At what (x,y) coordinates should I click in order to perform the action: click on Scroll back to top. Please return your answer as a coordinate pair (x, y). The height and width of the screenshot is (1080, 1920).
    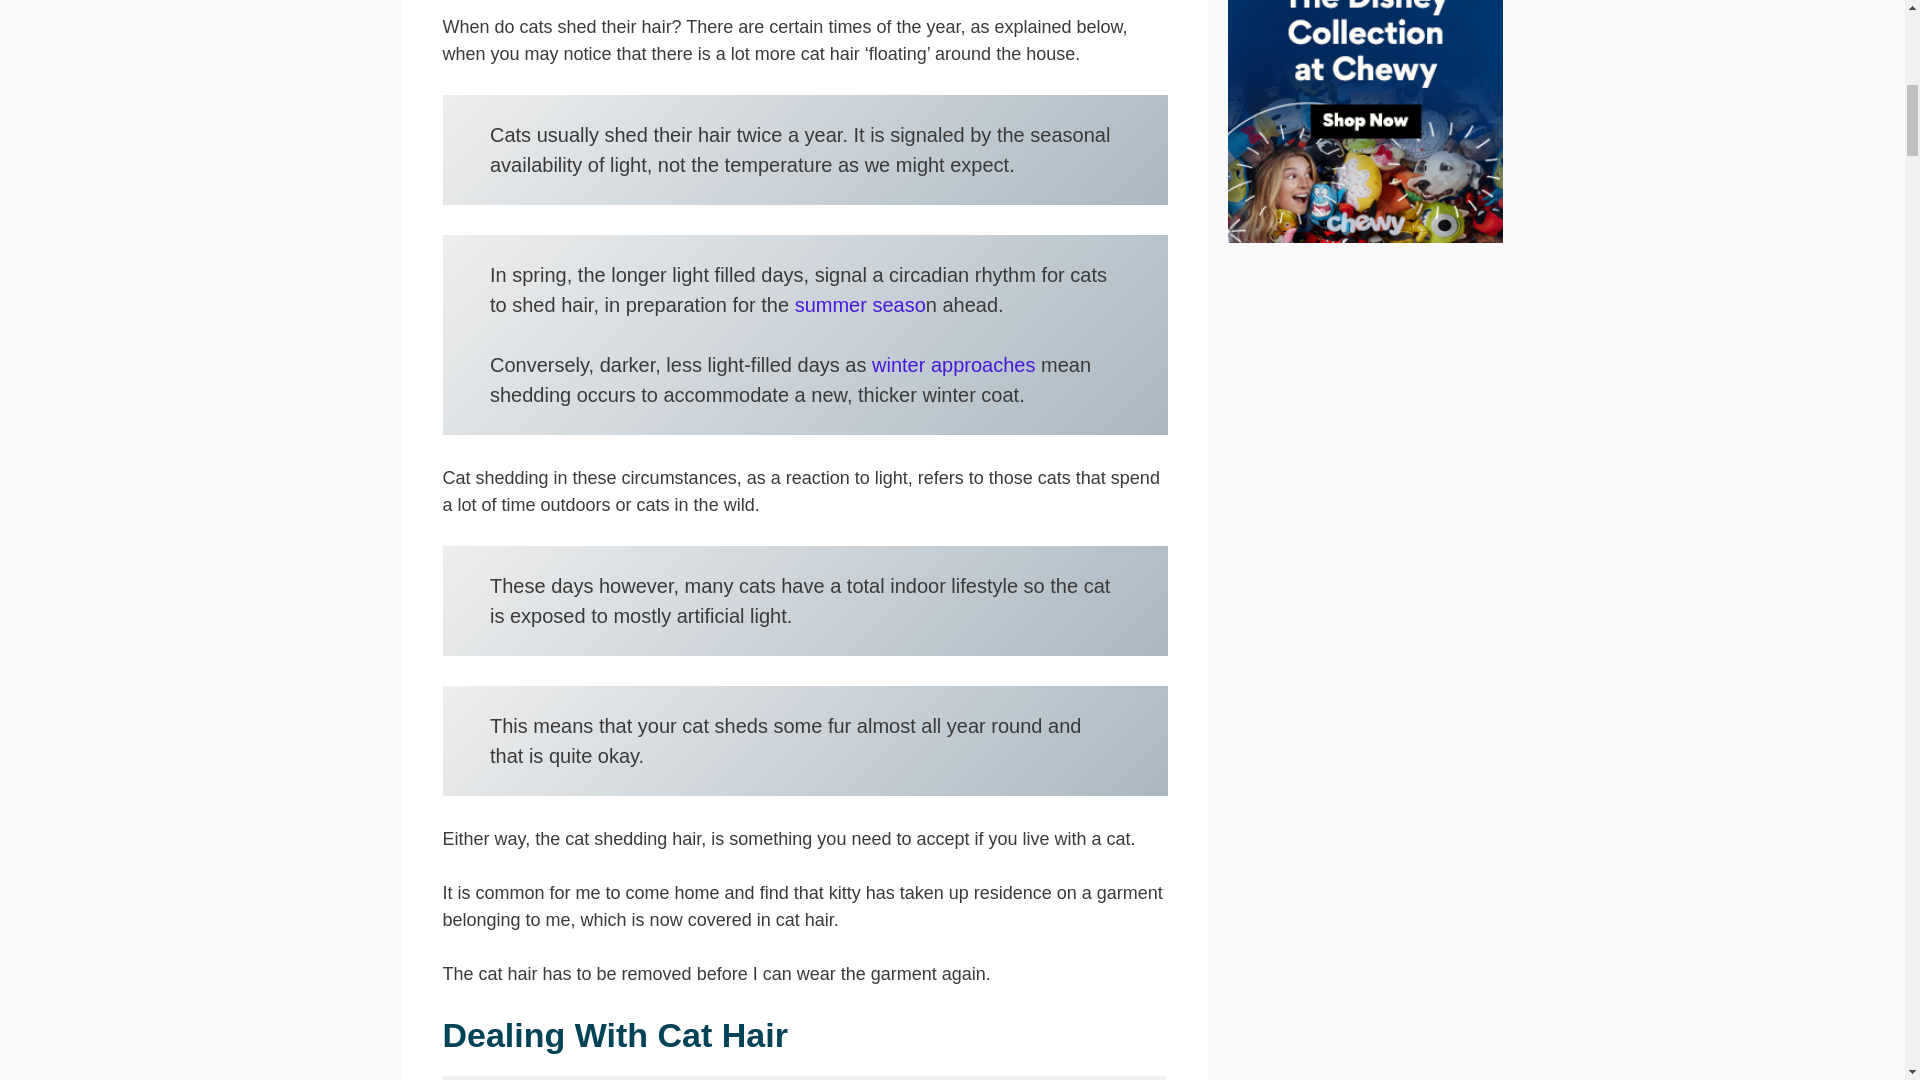
    Looking at the image, I should click on (1855, 949).